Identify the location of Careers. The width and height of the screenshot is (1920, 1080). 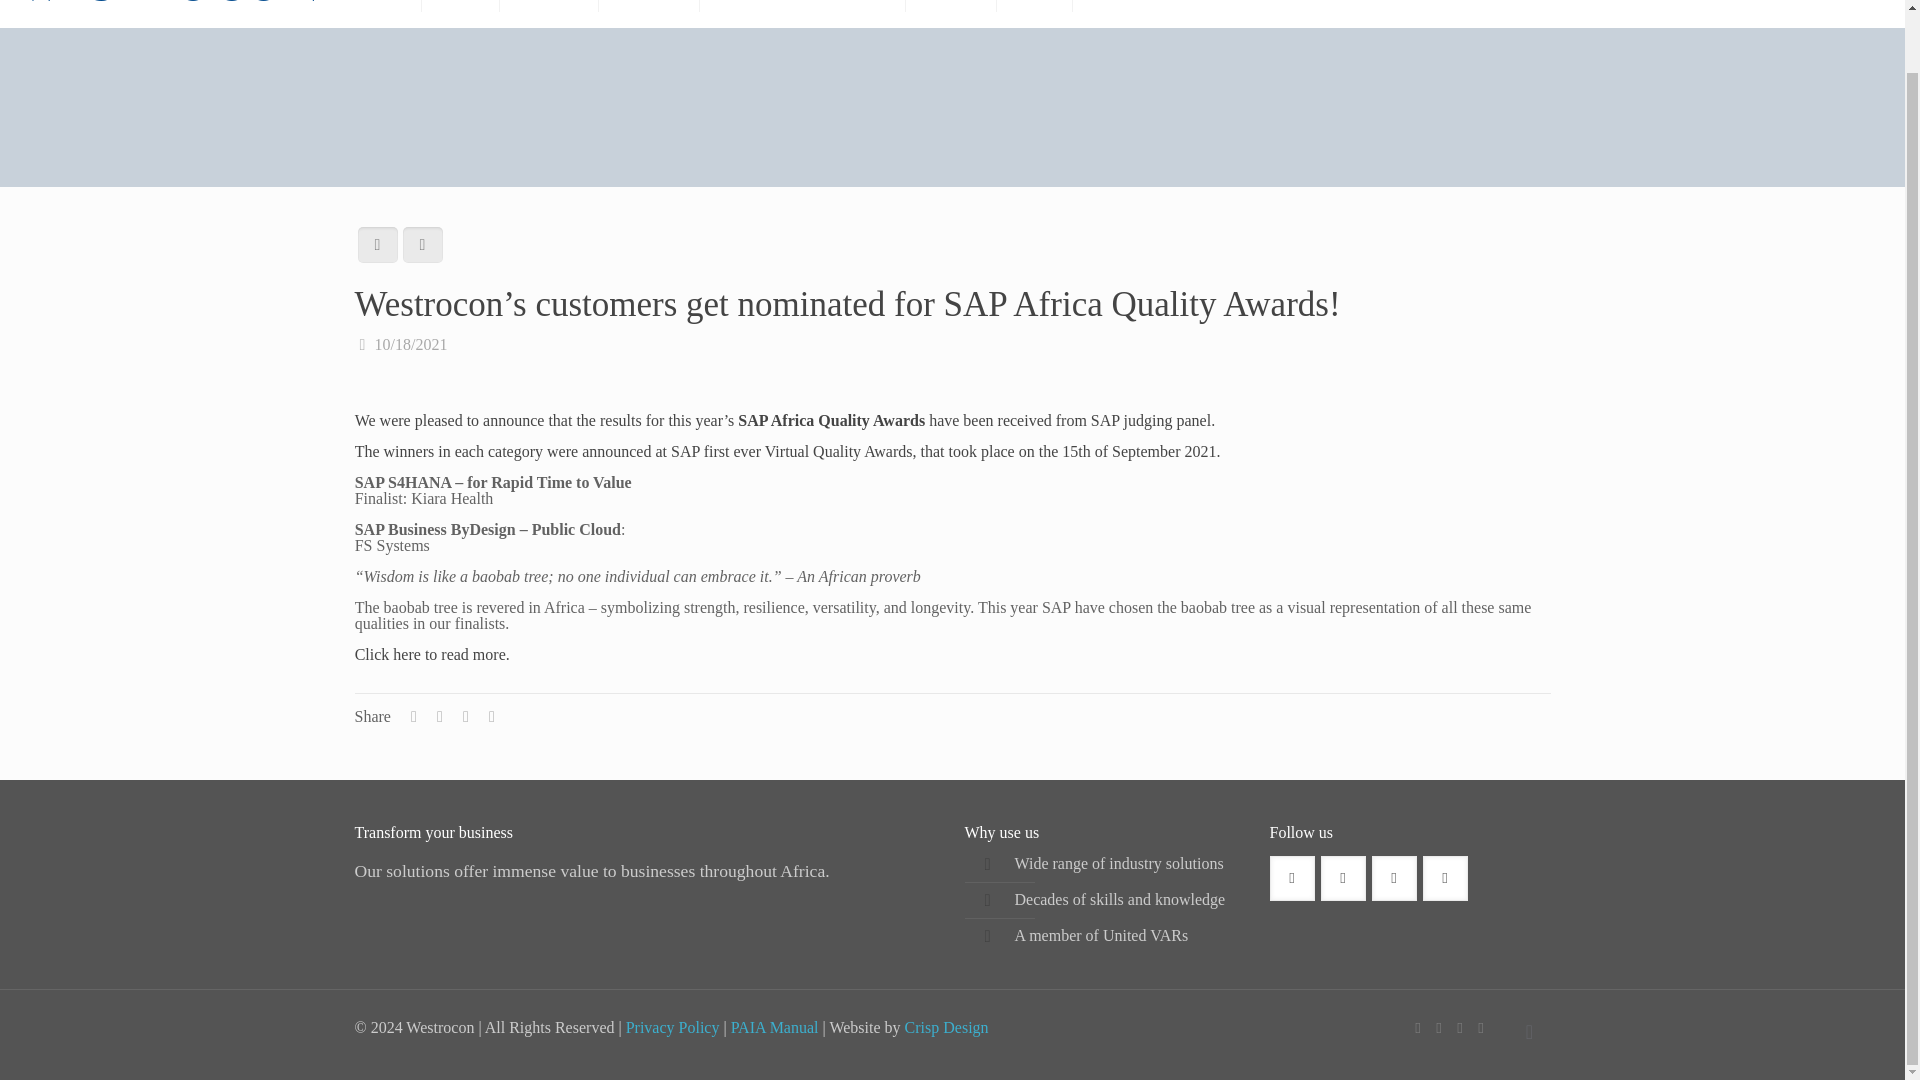
(951, 14).